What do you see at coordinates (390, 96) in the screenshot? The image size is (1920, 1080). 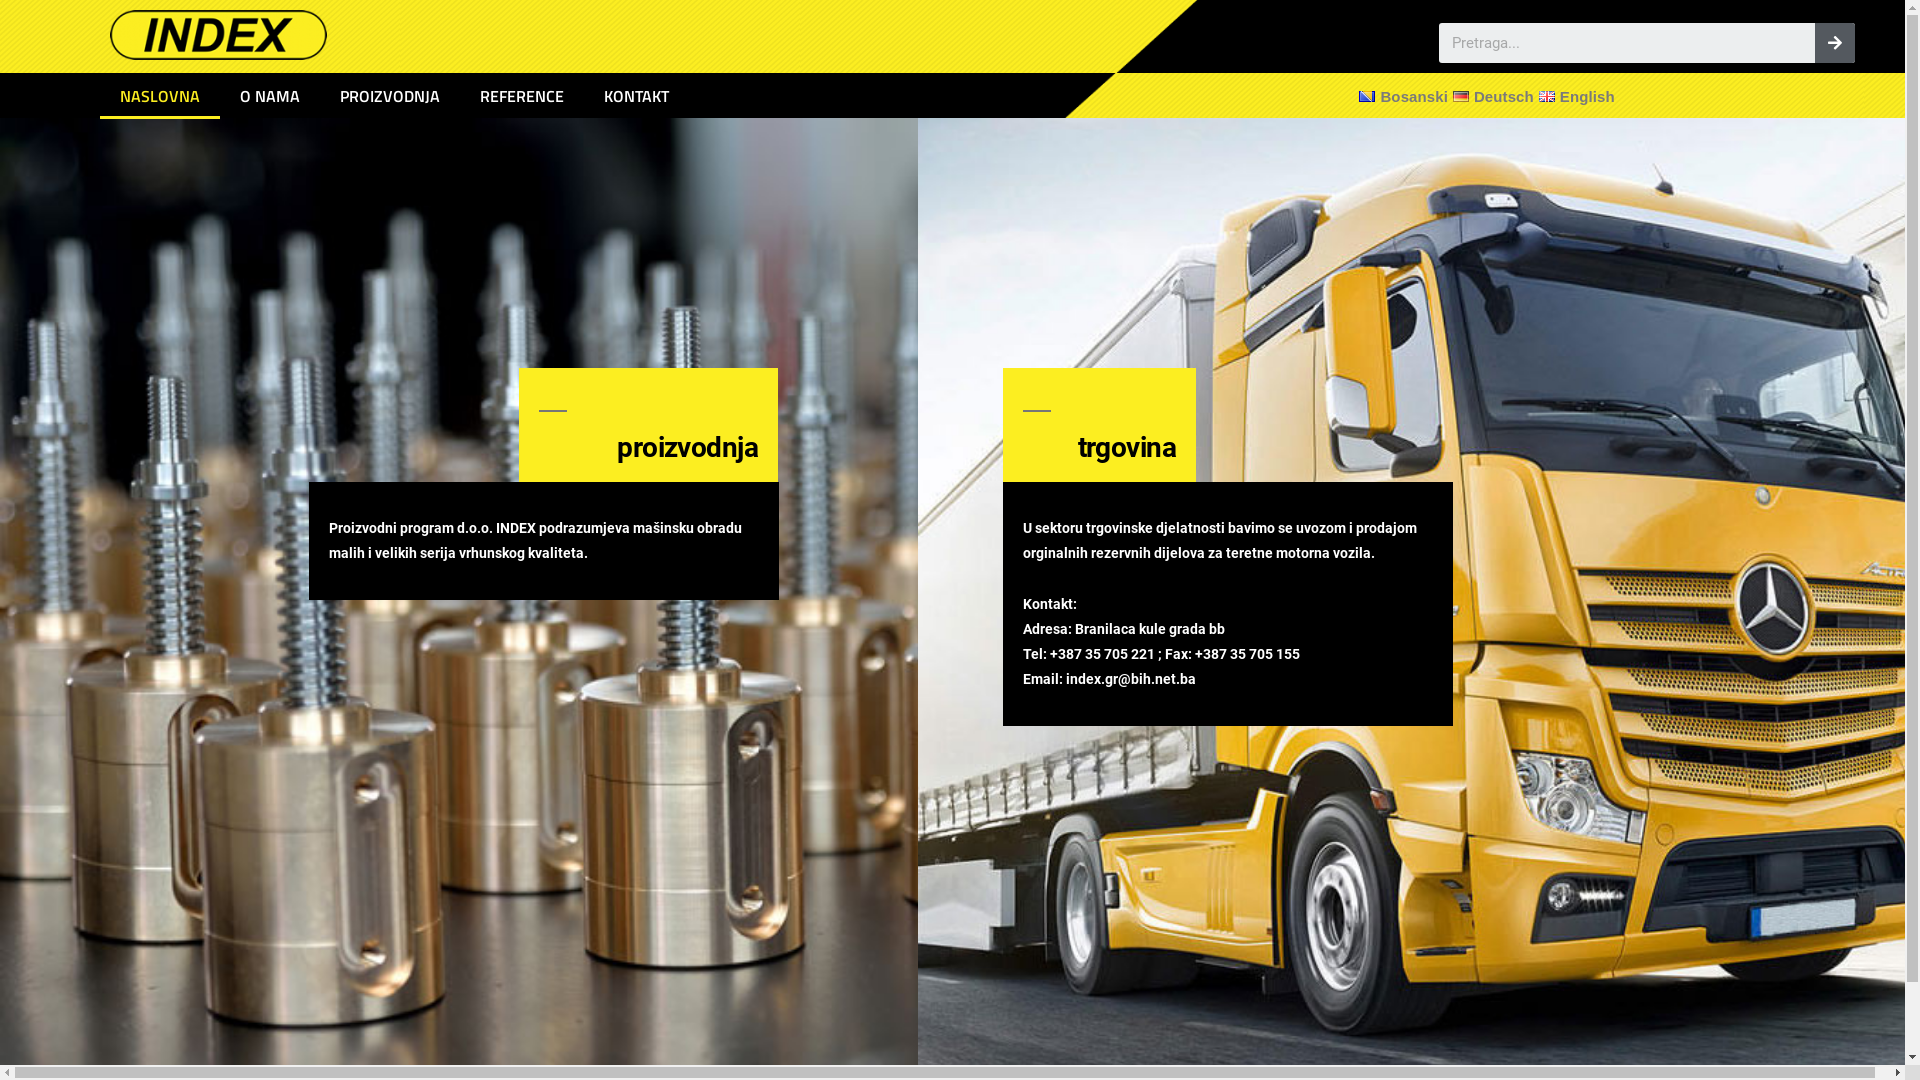 I see `PROIZVODNJA` at bounding box center [390, 96].